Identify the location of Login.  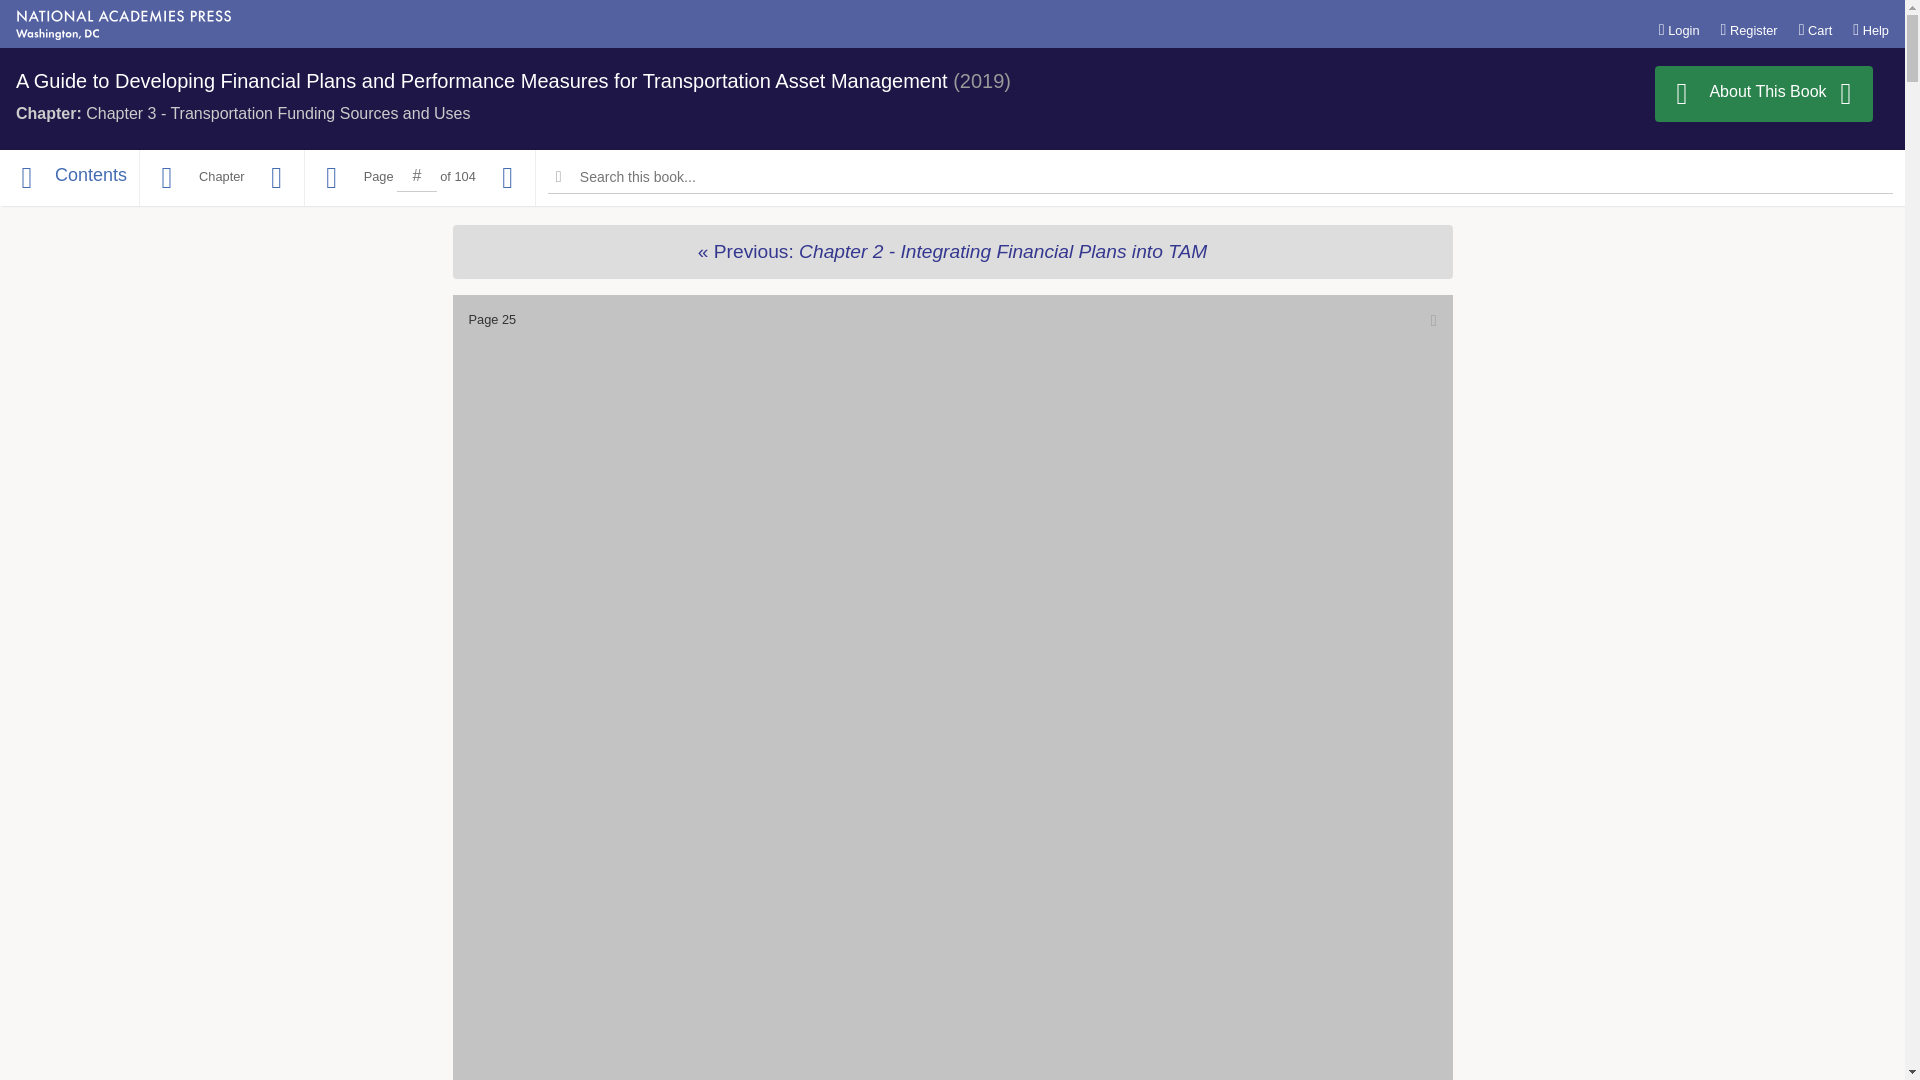
(1678, 29).